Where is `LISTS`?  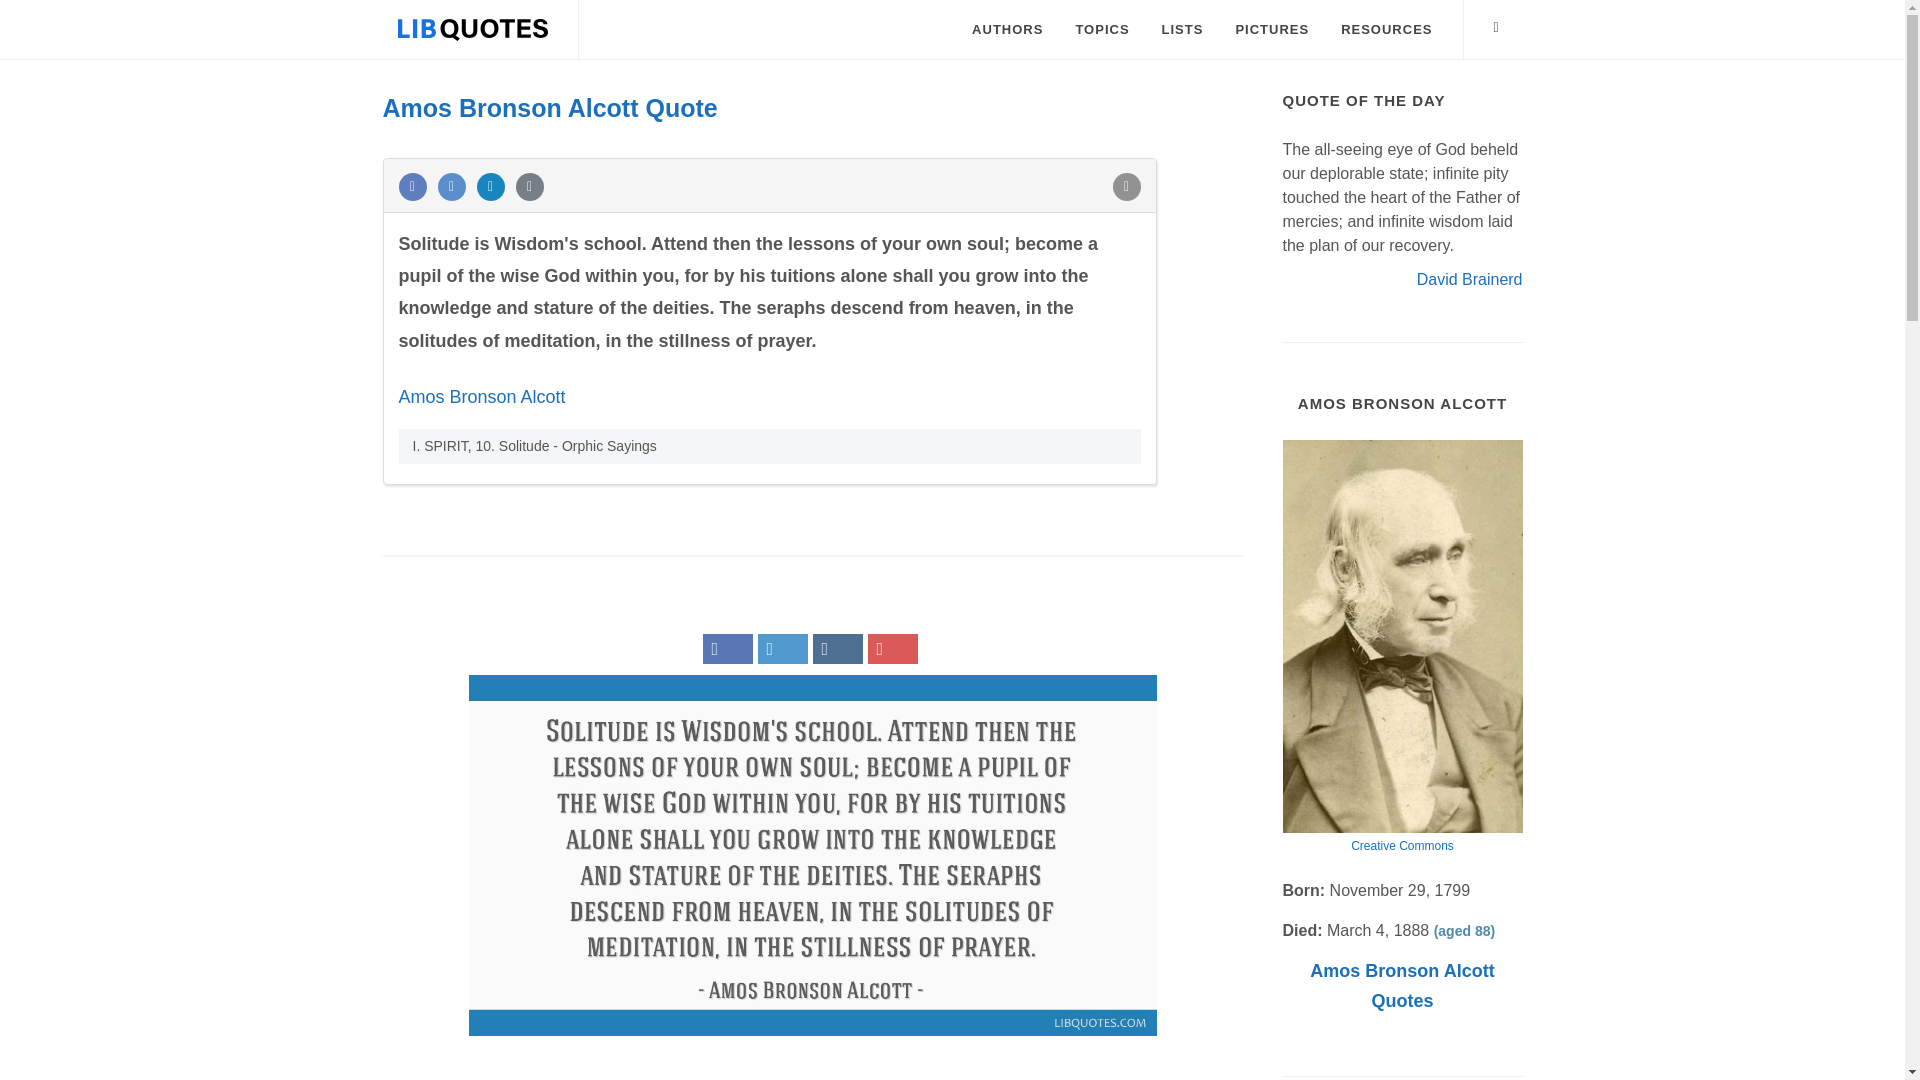
LISTS is located at coordinates (1182, 30).